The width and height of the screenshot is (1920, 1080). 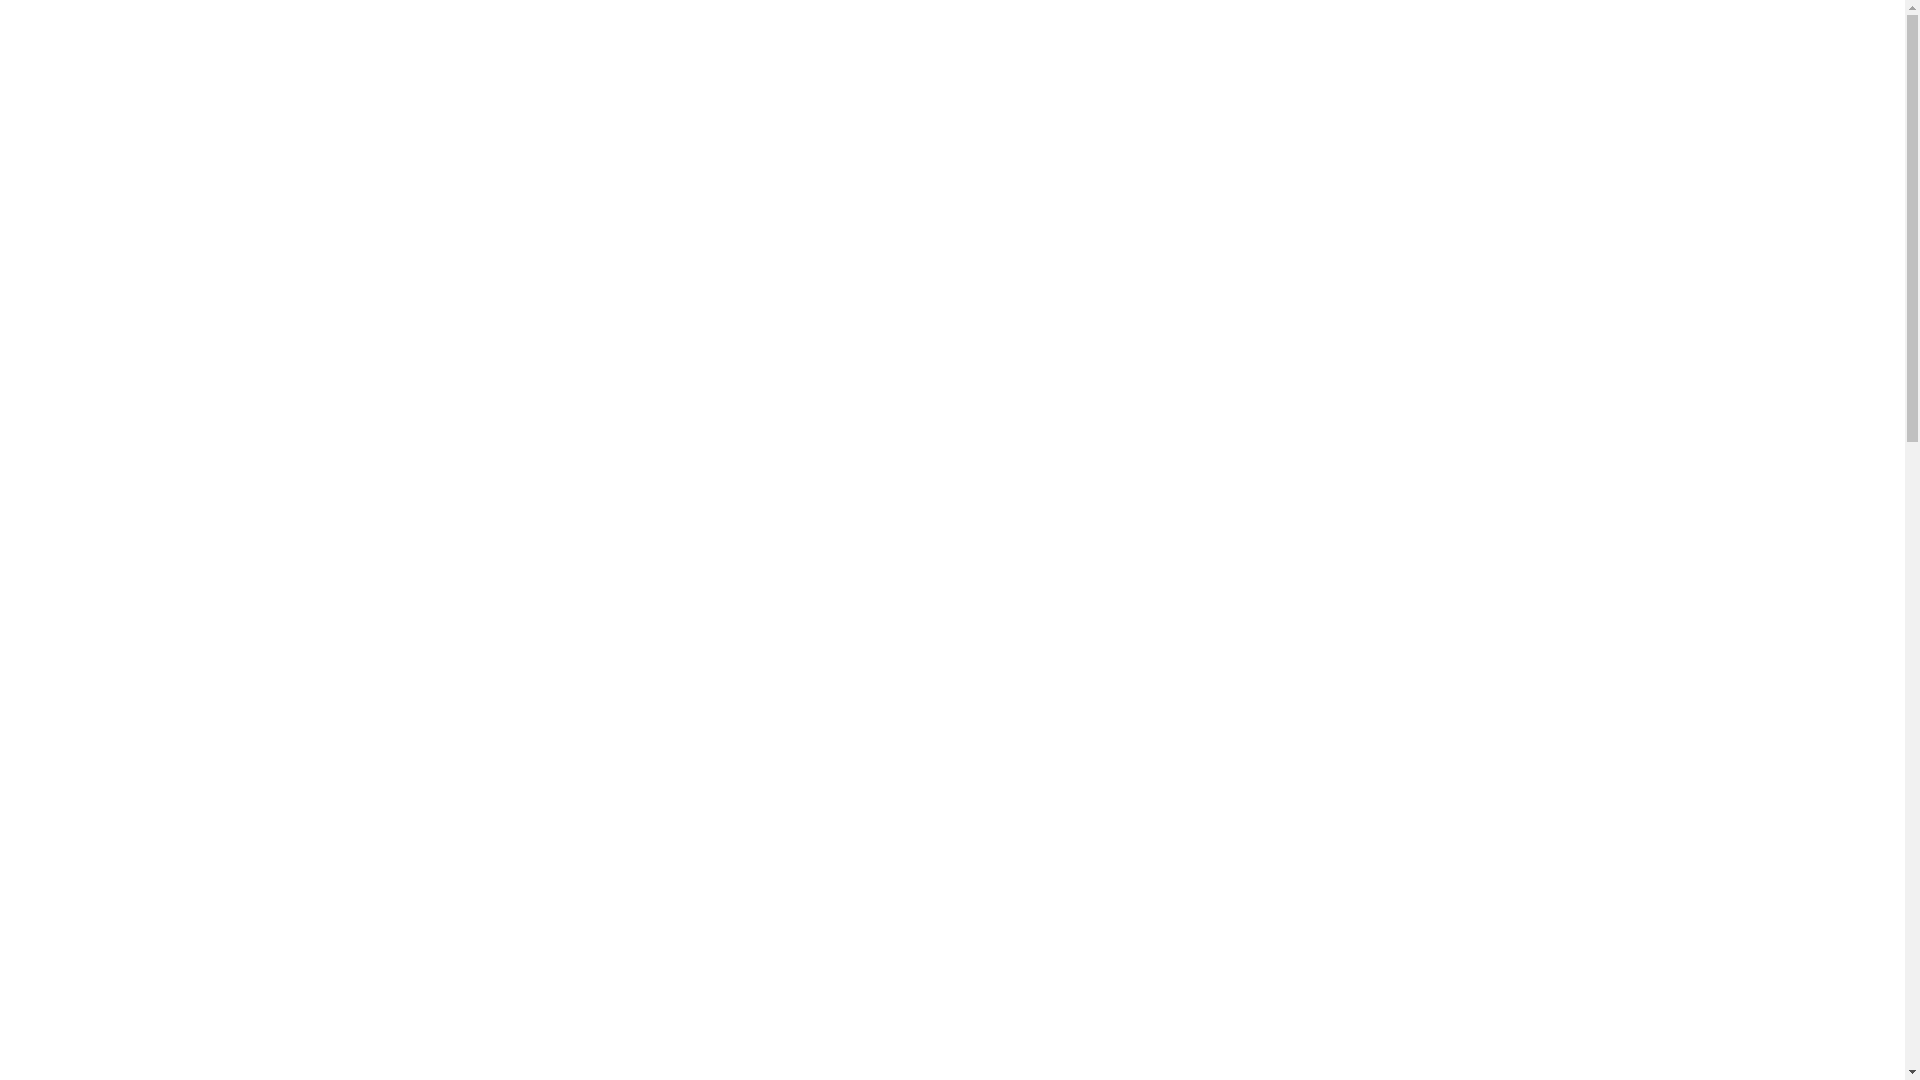 I want to click on Break Free From Anxiety: a Life-Changing Journey, so click(x=1370, y=644).